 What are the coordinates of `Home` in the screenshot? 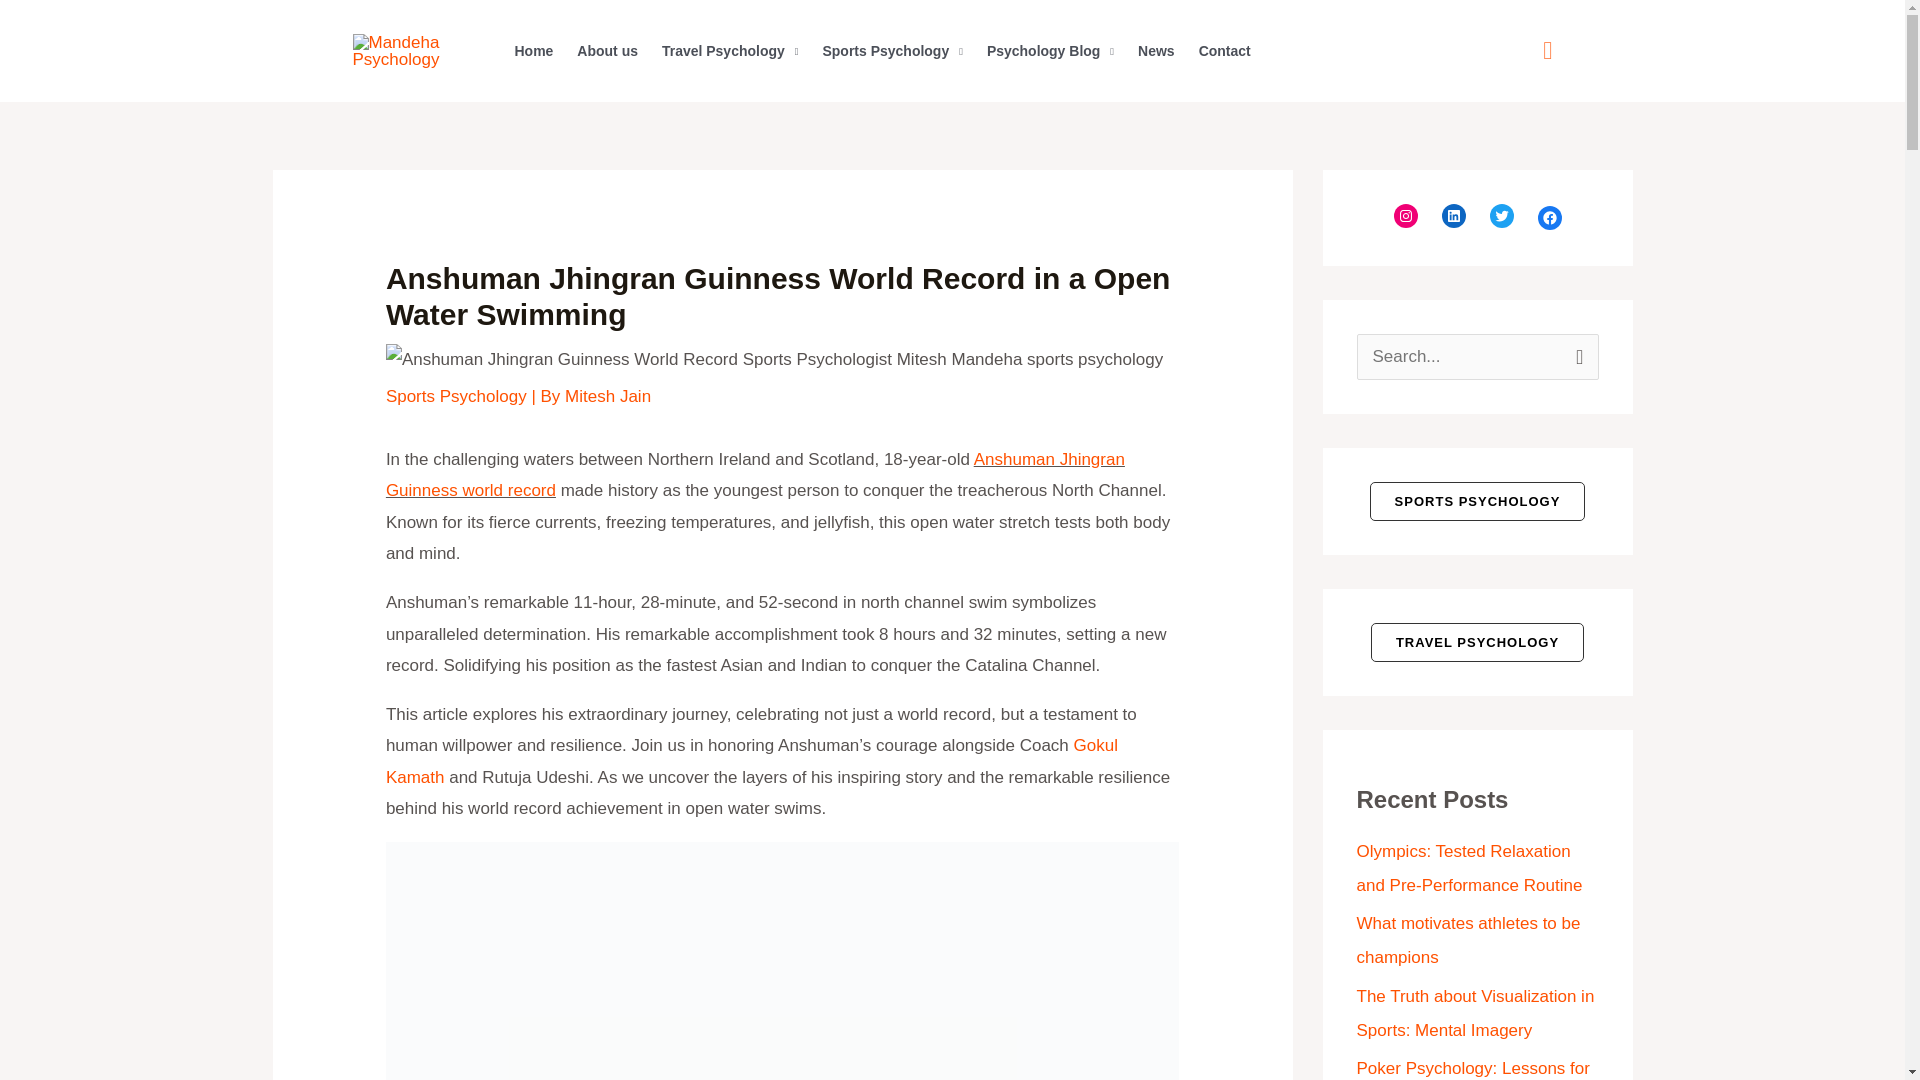 It's located at (532, 51).